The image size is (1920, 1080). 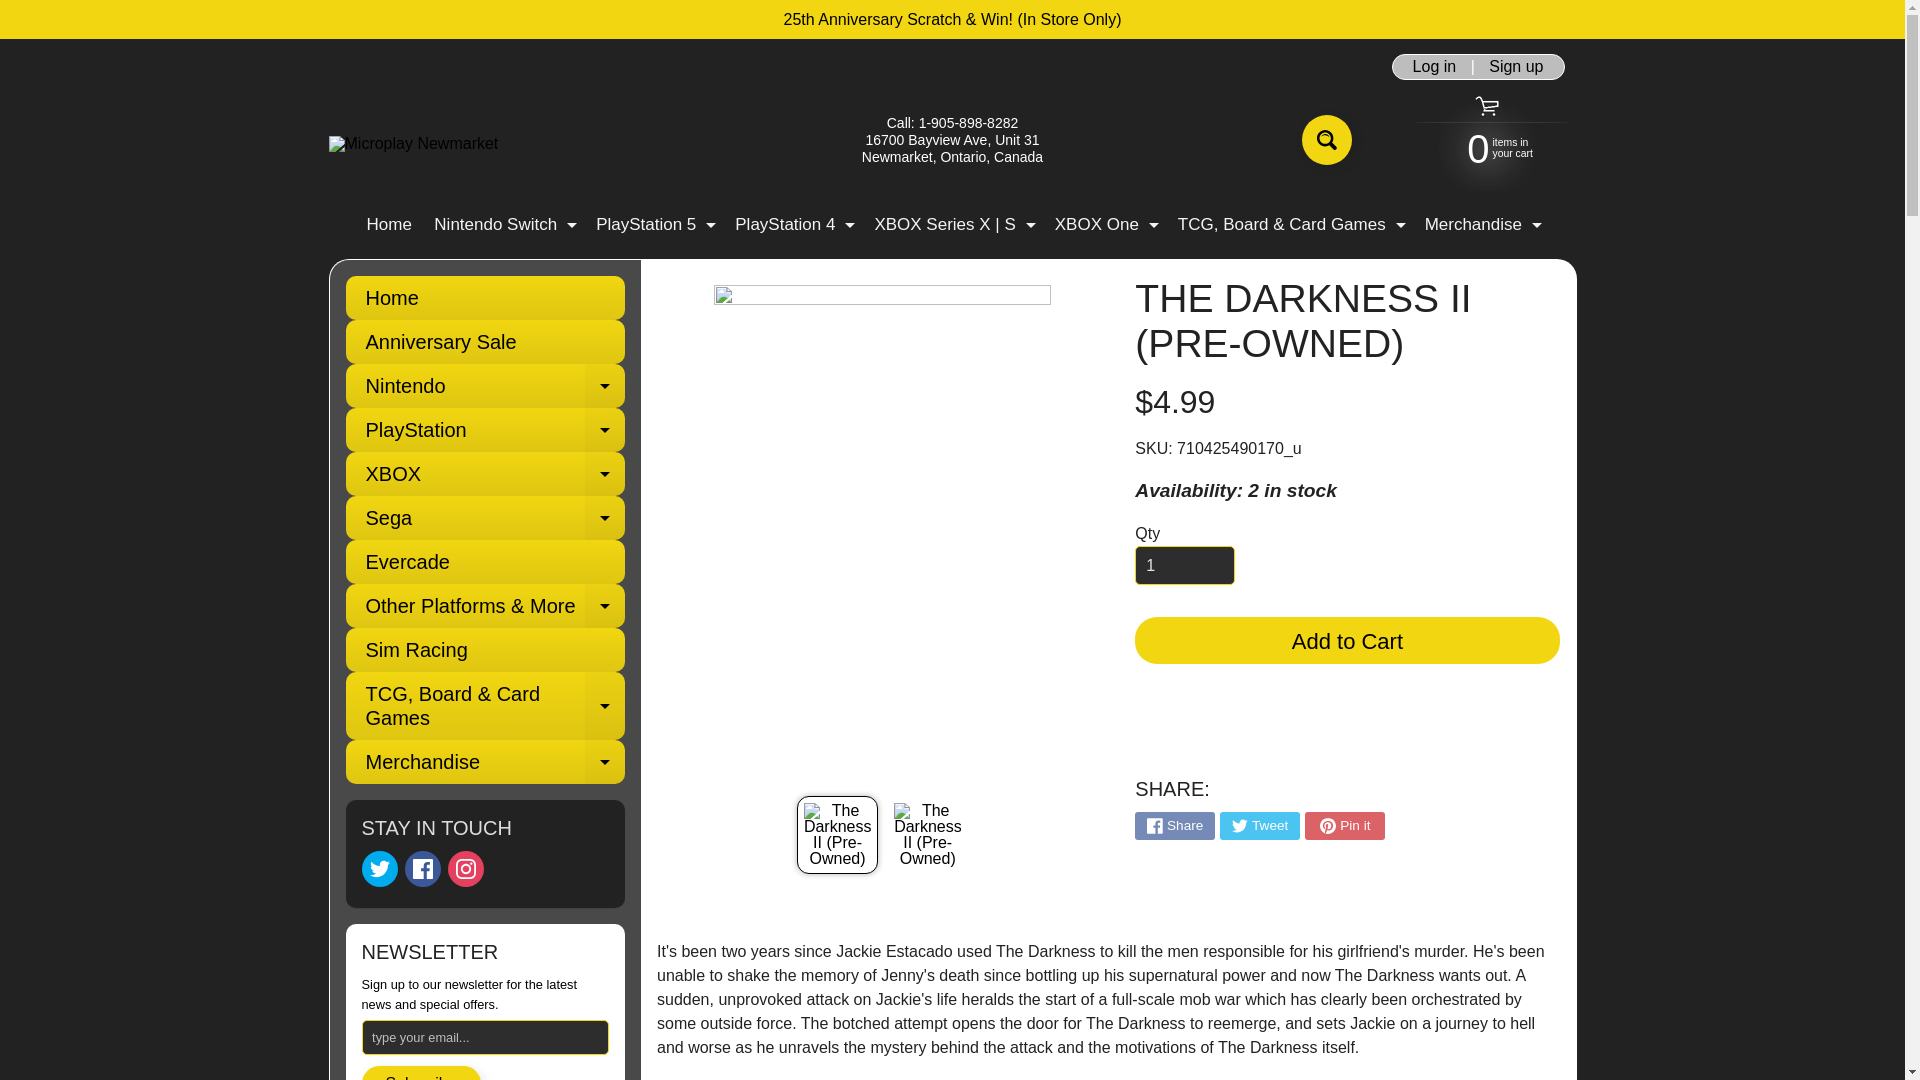 What do you see at coordinates (1104, 224) in the screenshot?
I see `Instagram` at bounding box center [1104, 224].